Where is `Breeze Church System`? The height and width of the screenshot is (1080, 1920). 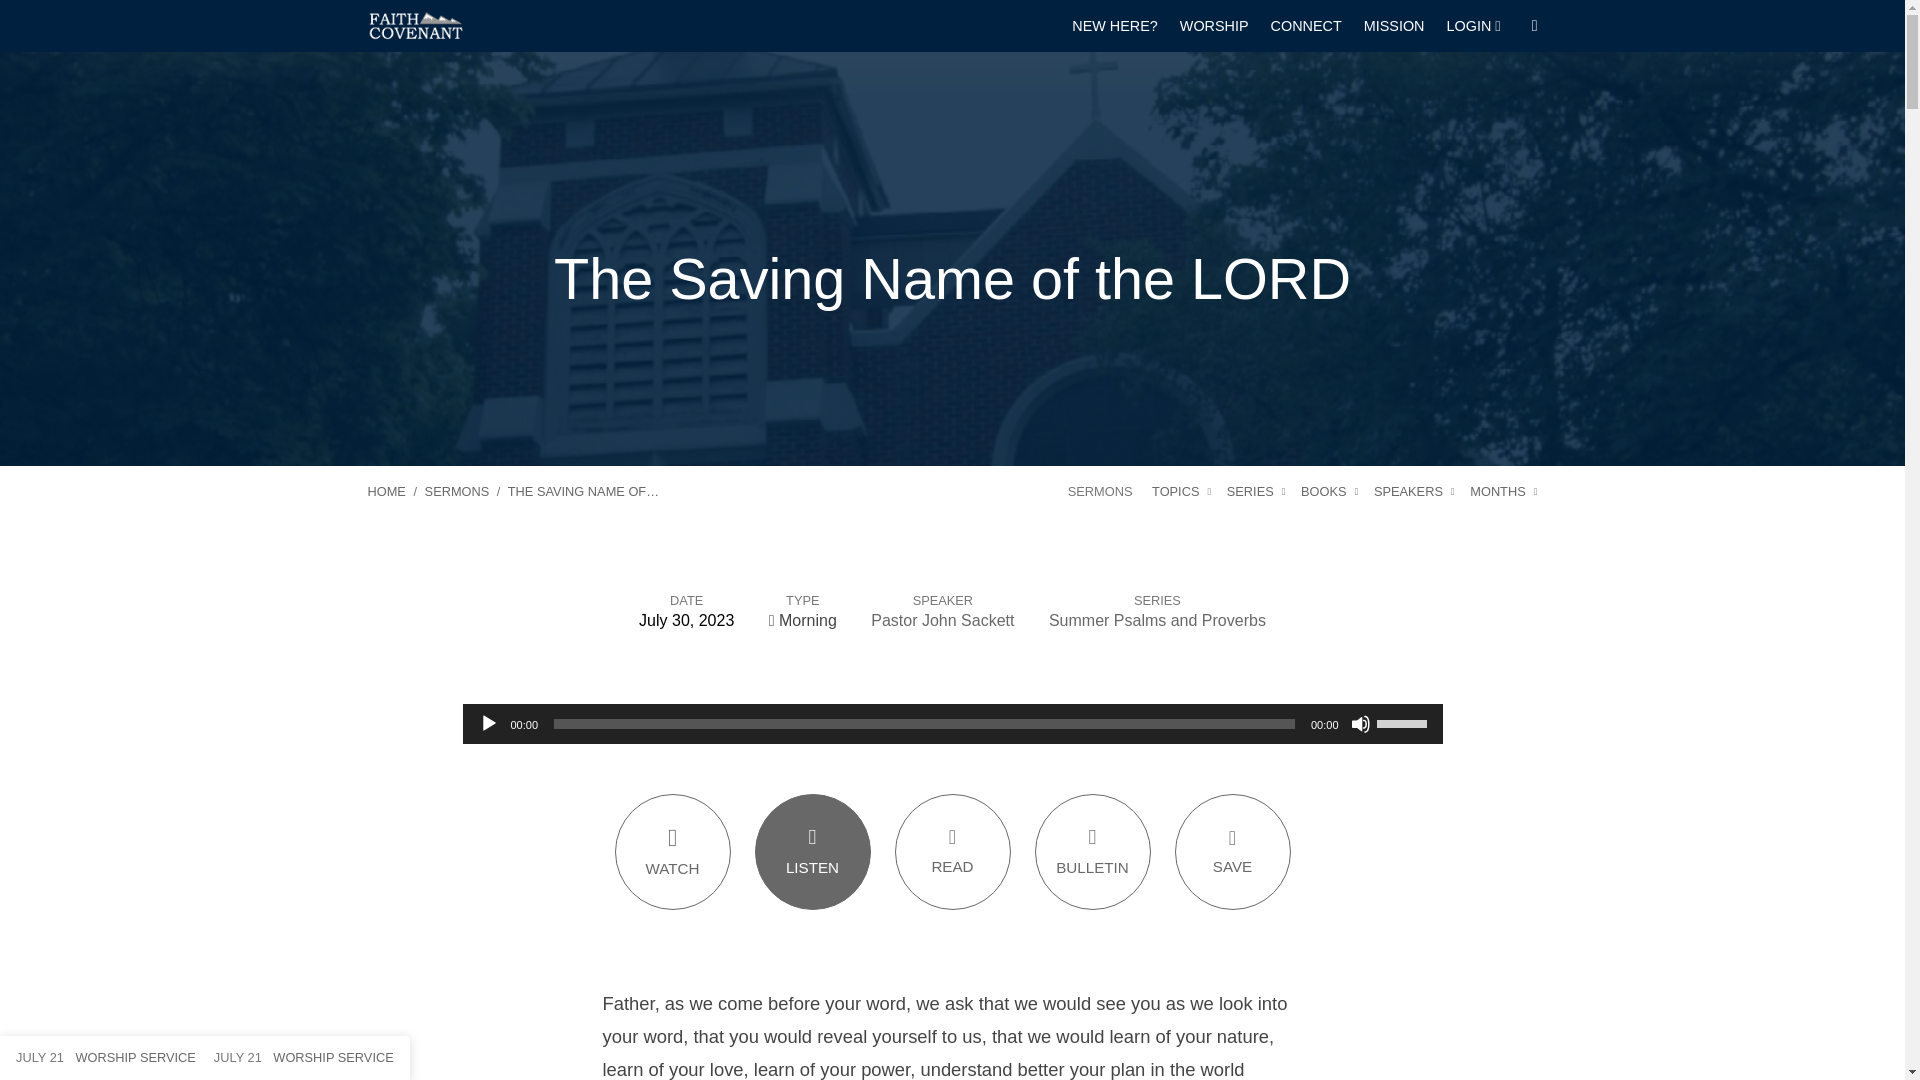
Breeze Church System is located at coordinates (1474, 26).